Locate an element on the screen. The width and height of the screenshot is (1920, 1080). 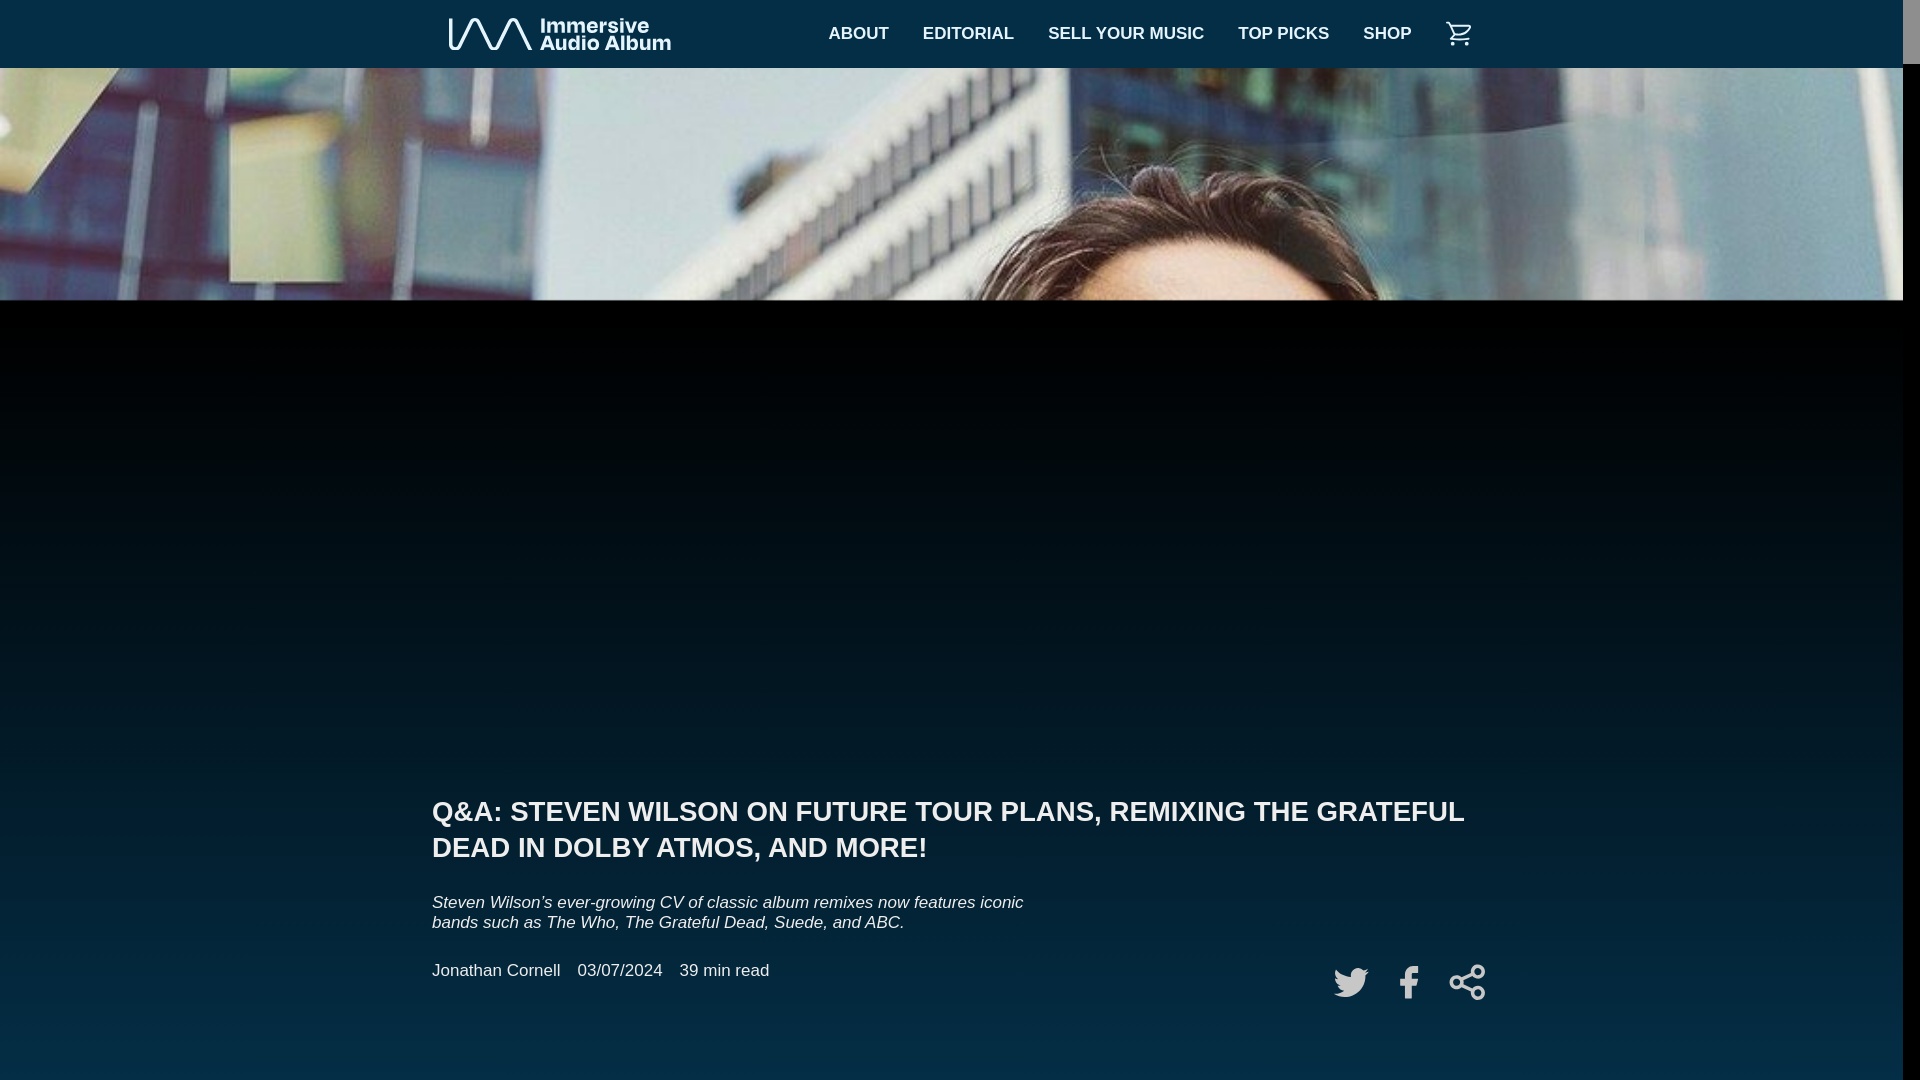
SELL YOUR MUSIC is located at coordinates (1126, 34).